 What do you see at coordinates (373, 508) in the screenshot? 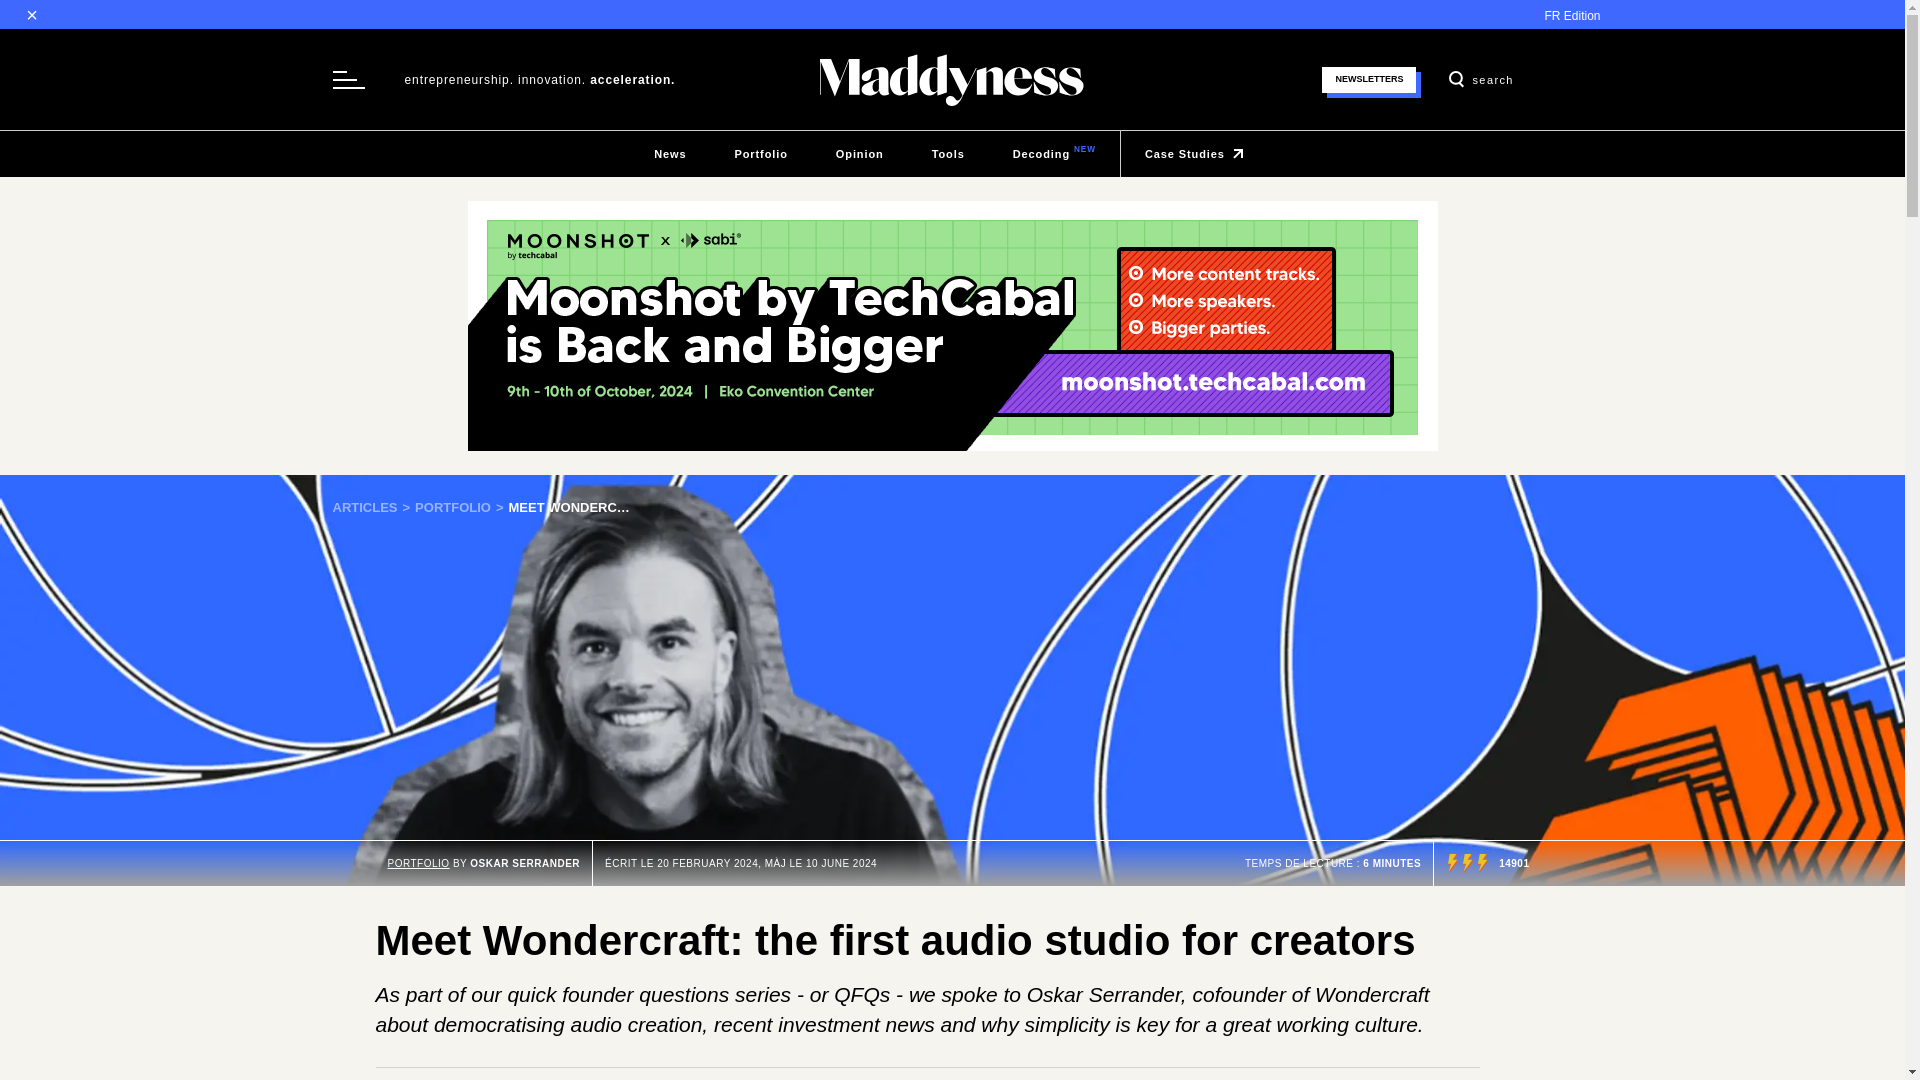
I see `Opinion` at bounding box center [373, 508].